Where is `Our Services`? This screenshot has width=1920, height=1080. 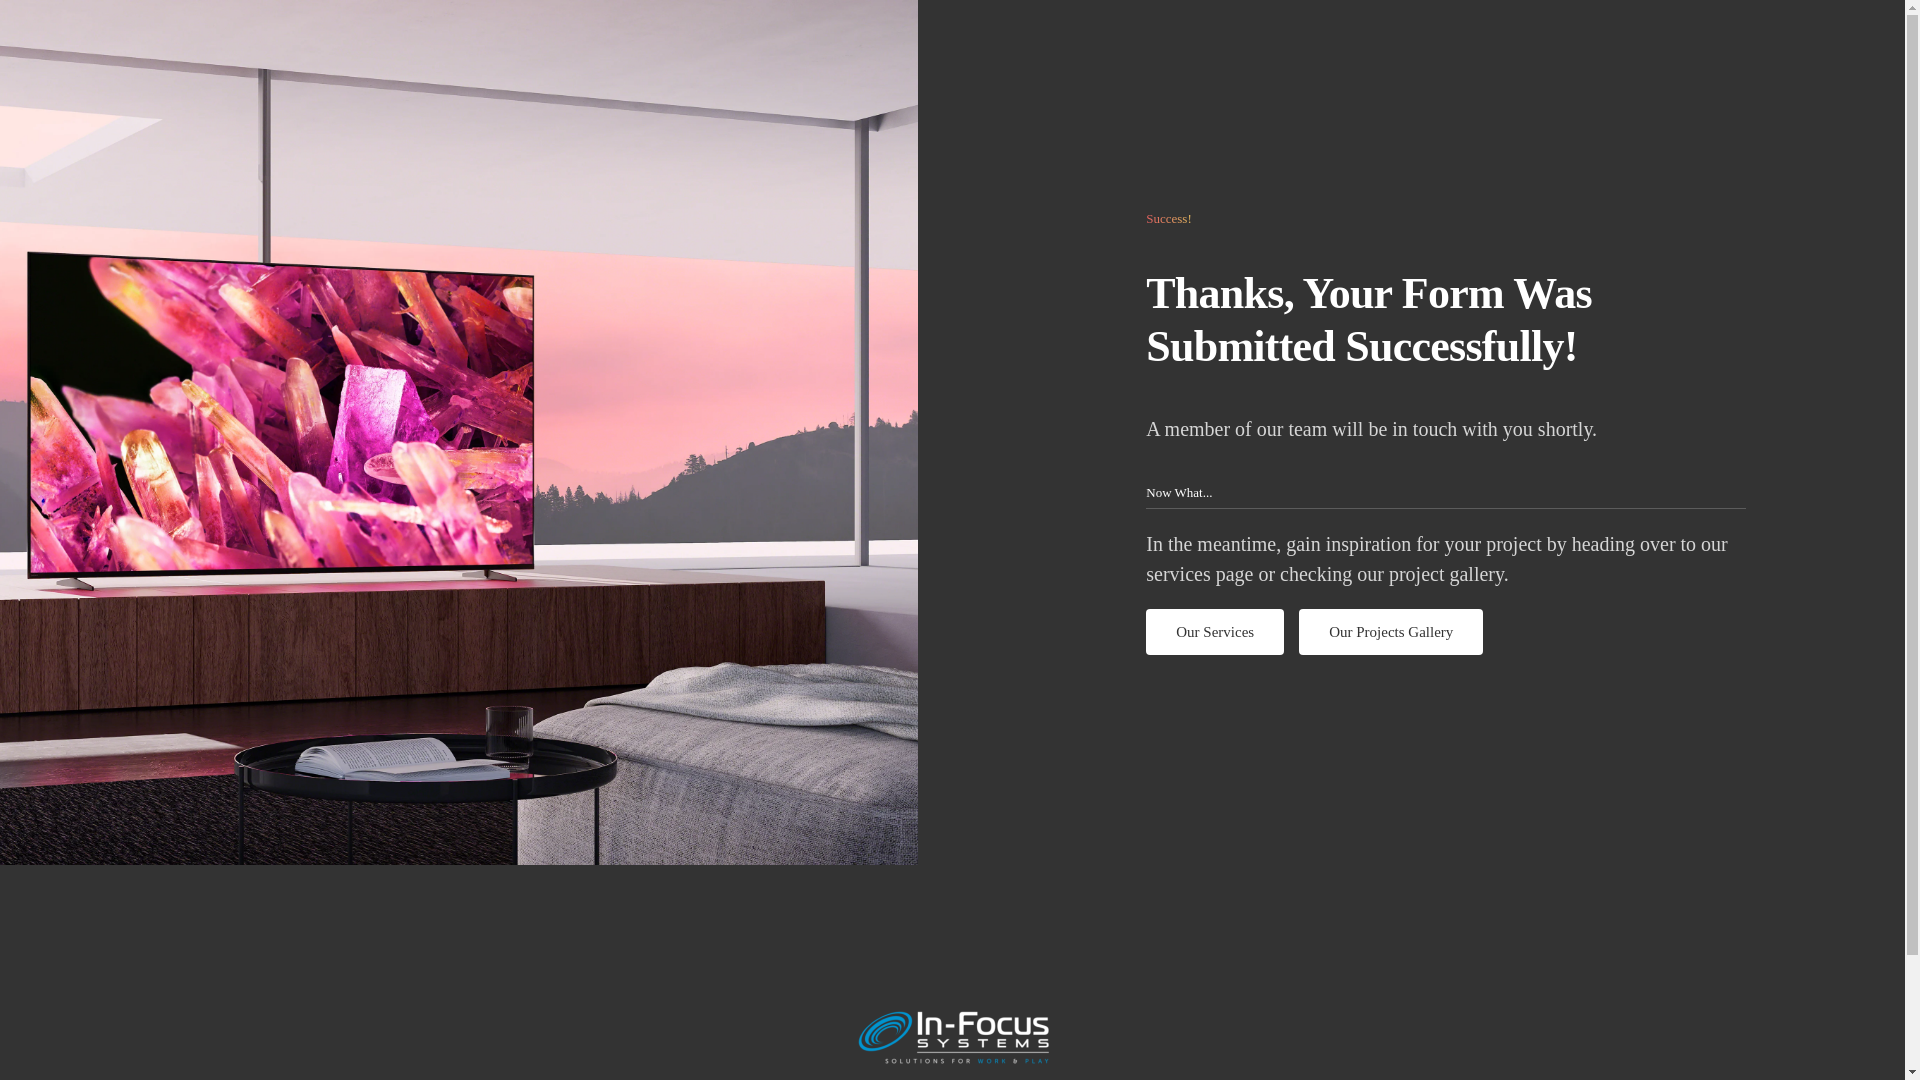 Our Services is located at coordinates (1215, 632).